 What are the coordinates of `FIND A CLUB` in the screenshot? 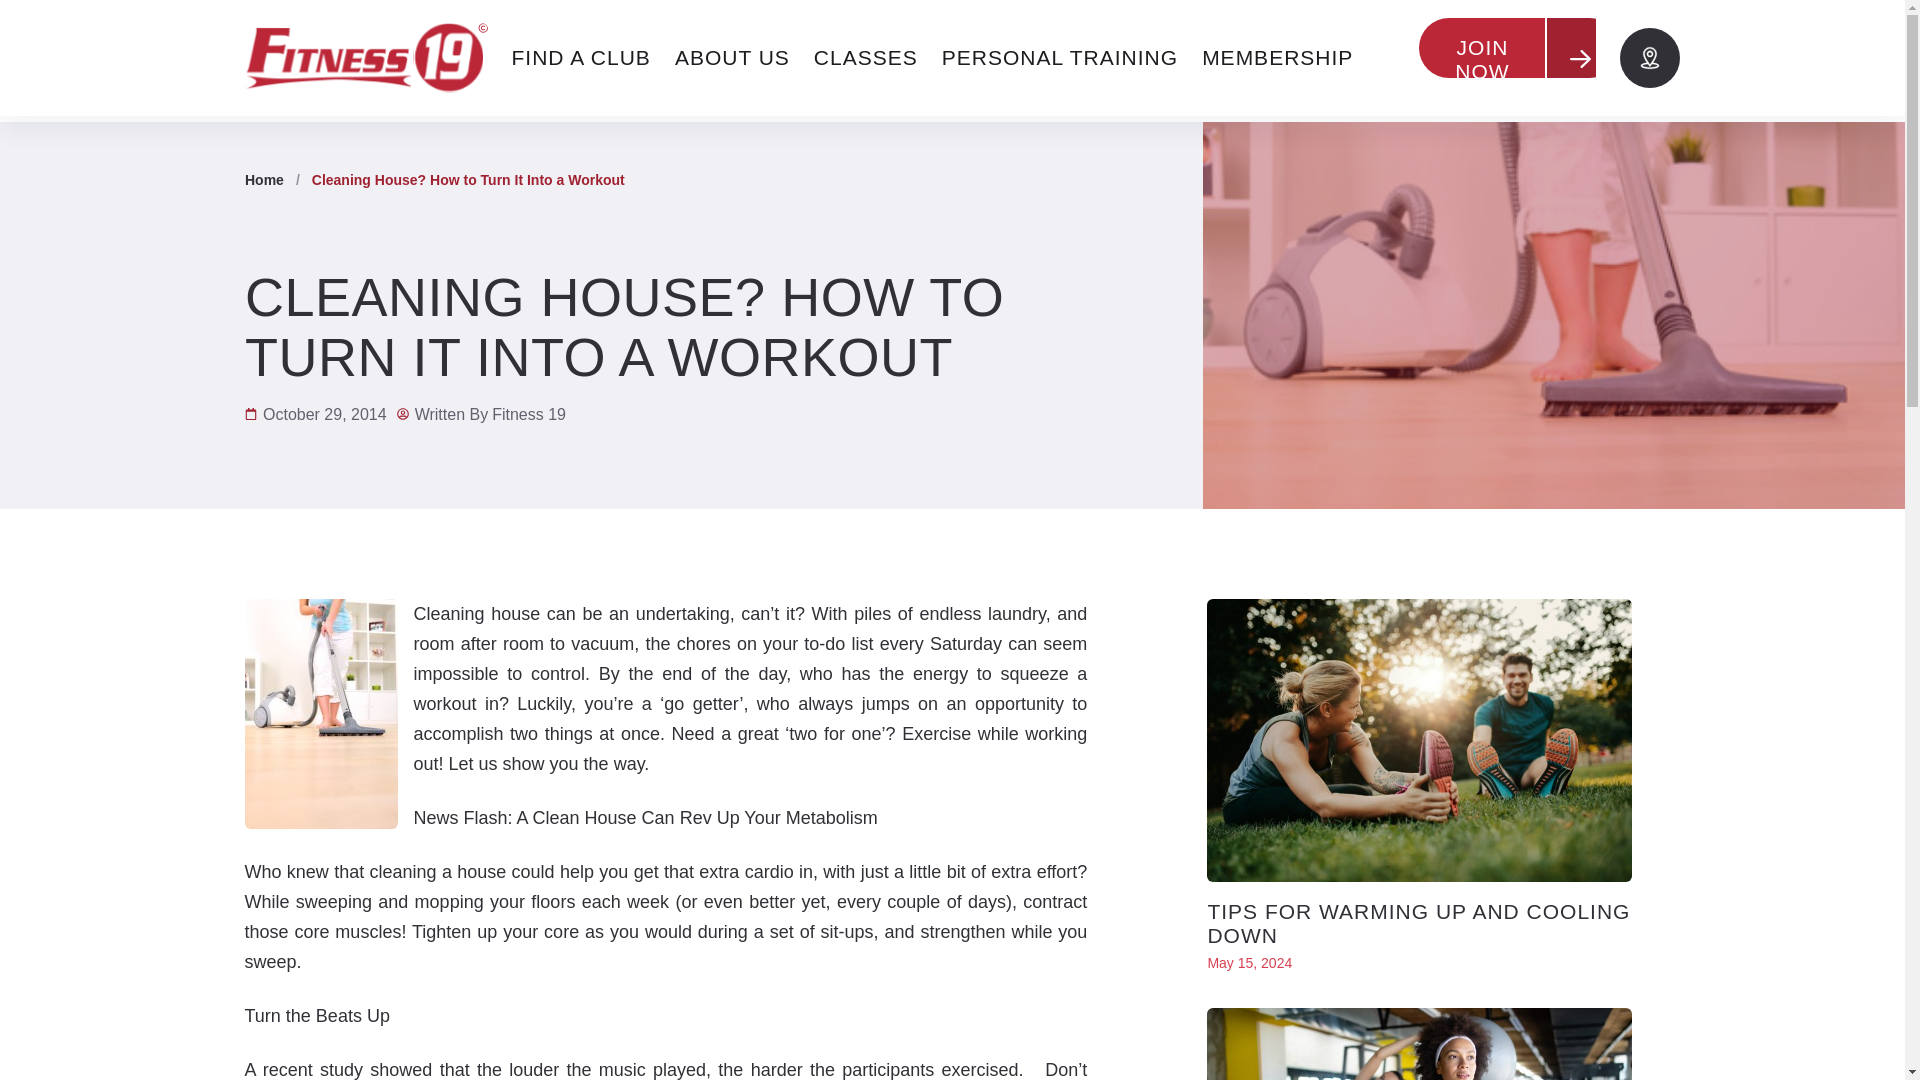 It's located at (580, 58).